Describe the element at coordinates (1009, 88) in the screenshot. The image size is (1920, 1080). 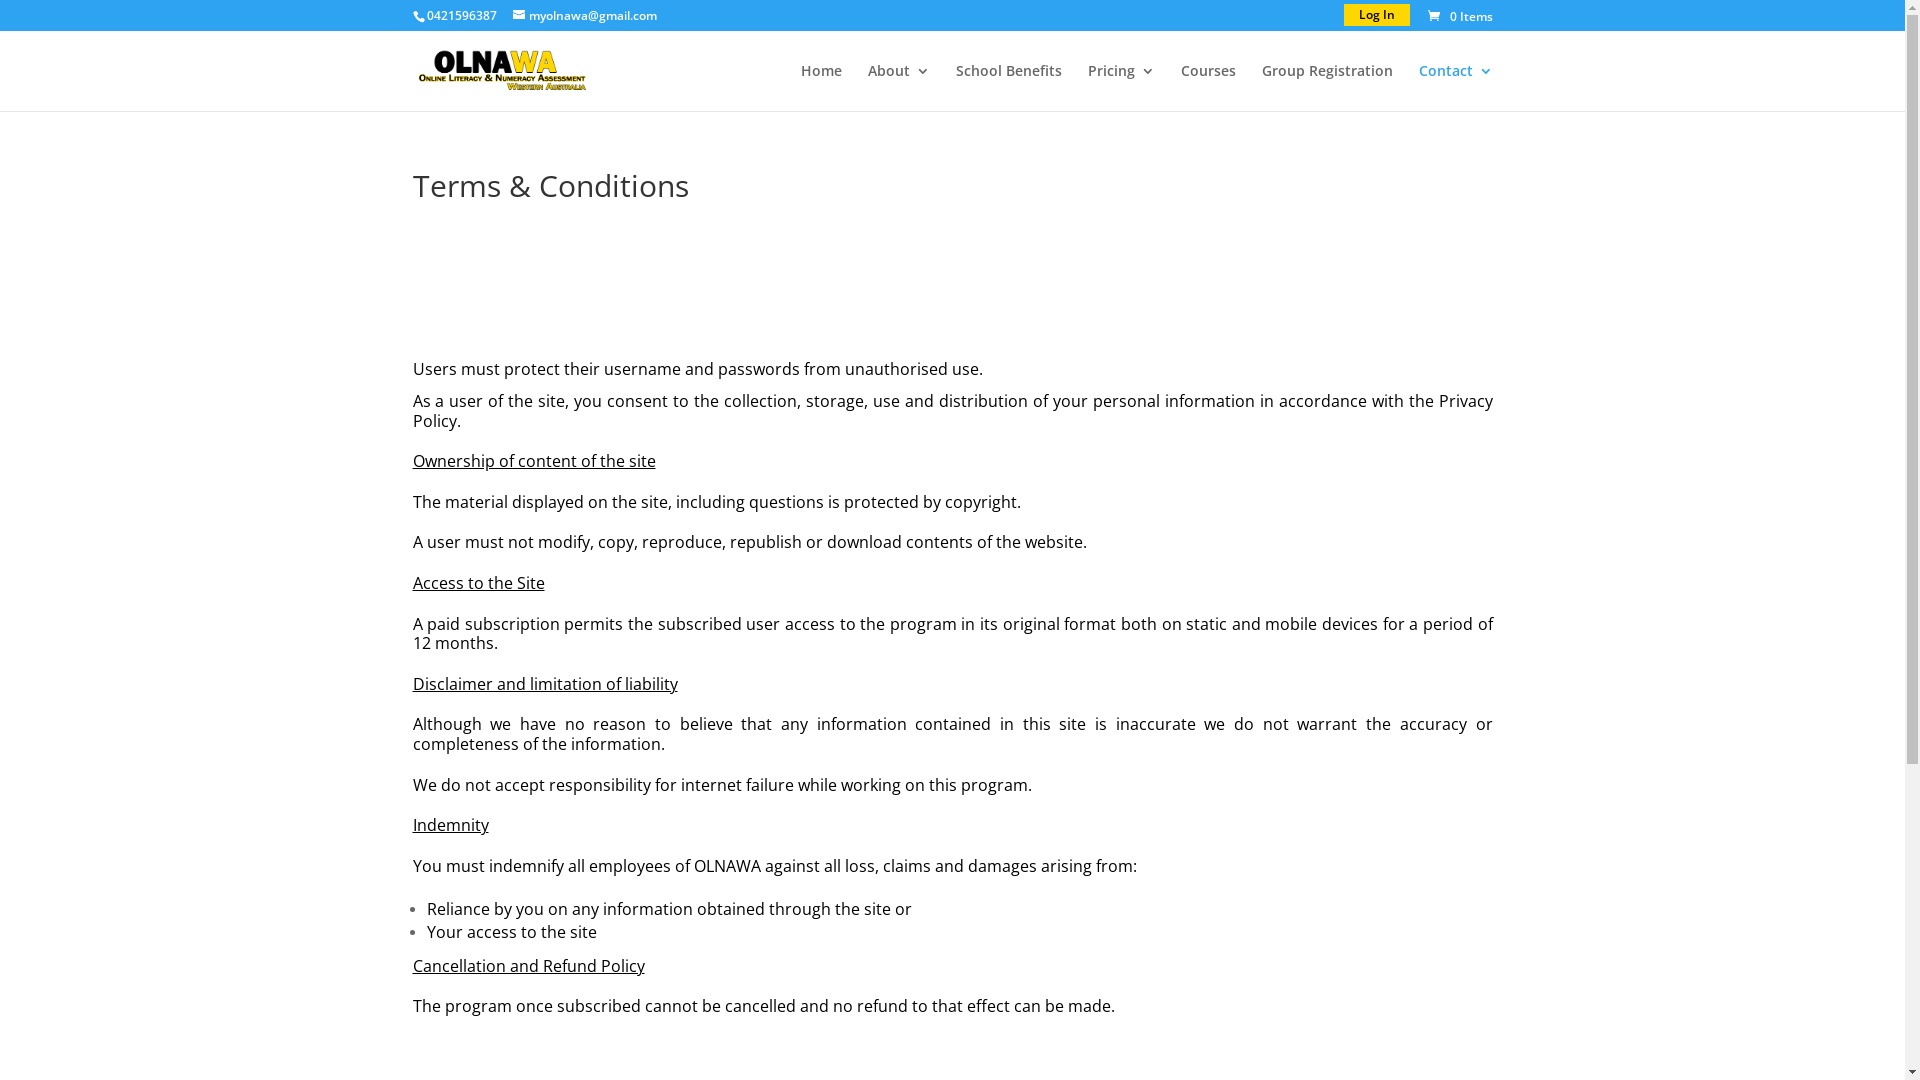
I see `School Benefits` at that location.